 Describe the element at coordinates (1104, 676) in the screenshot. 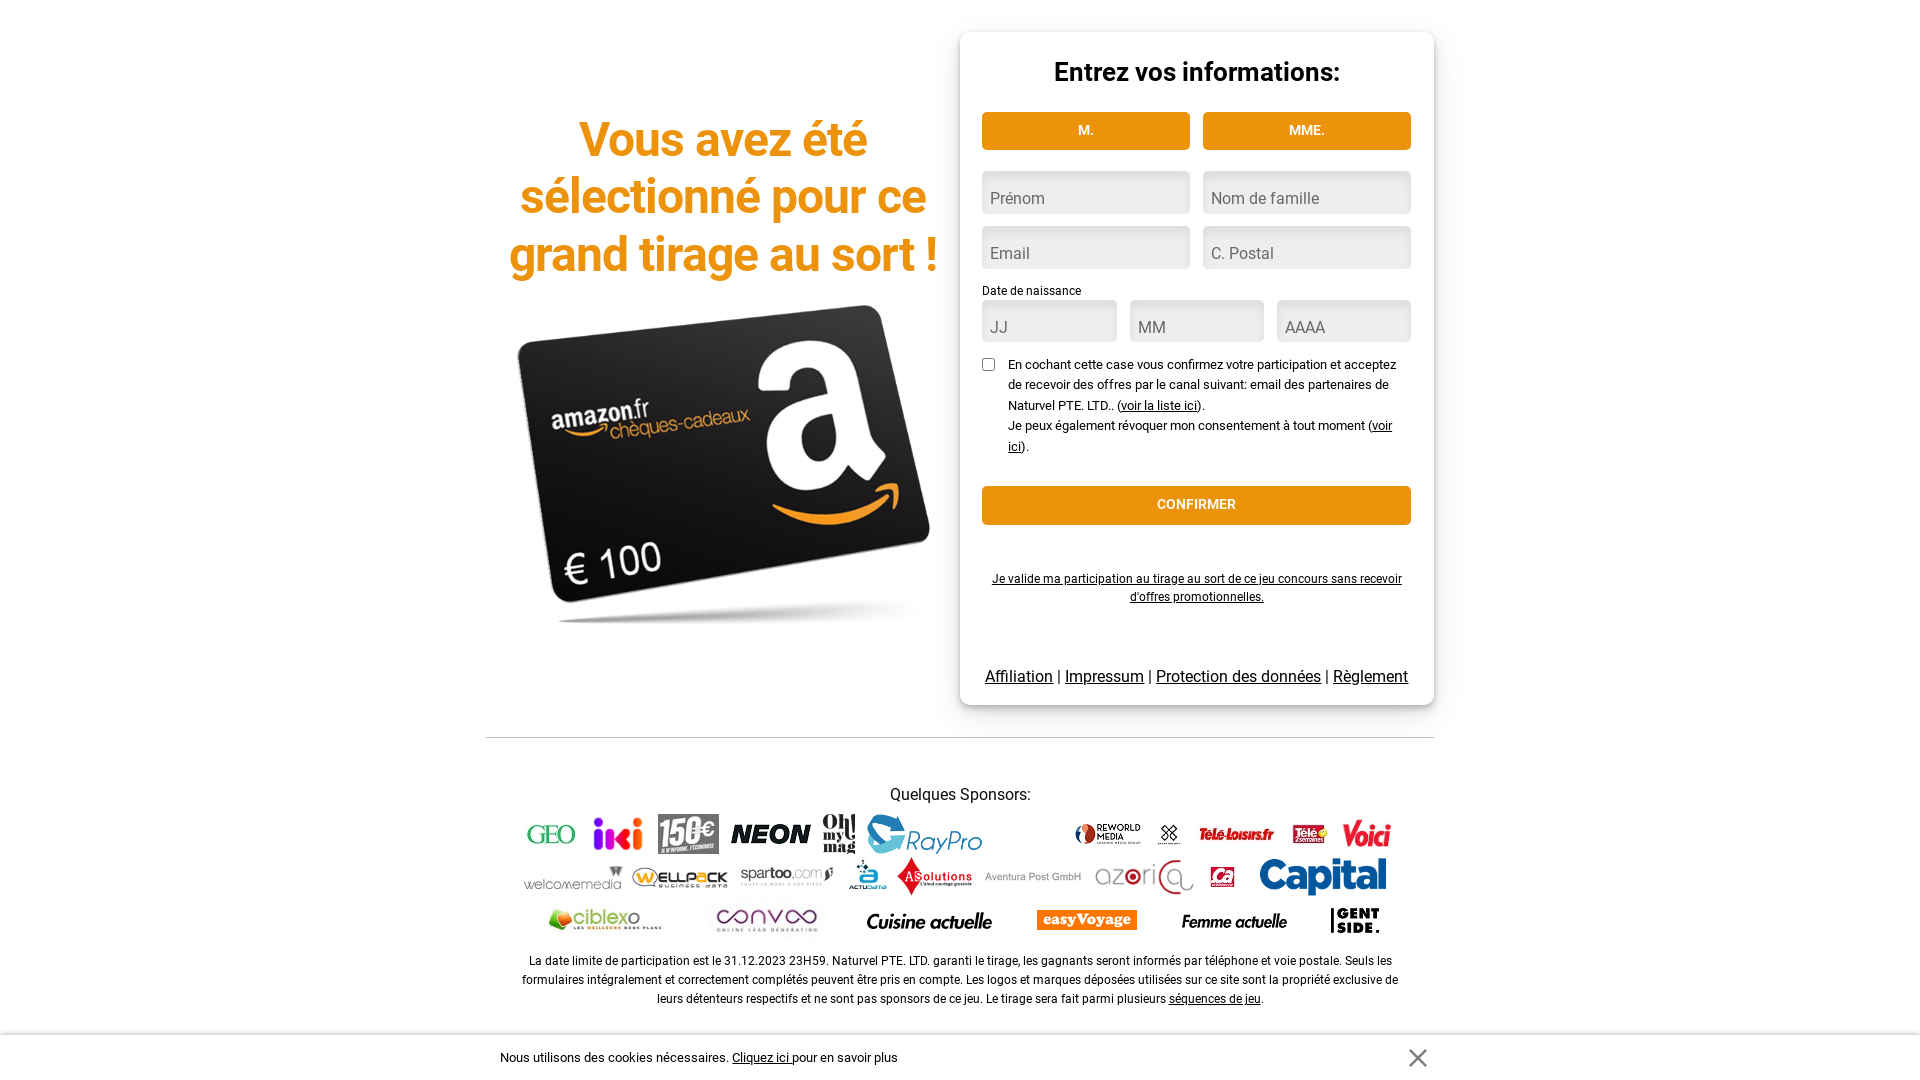

I see `Impressum` at that location.